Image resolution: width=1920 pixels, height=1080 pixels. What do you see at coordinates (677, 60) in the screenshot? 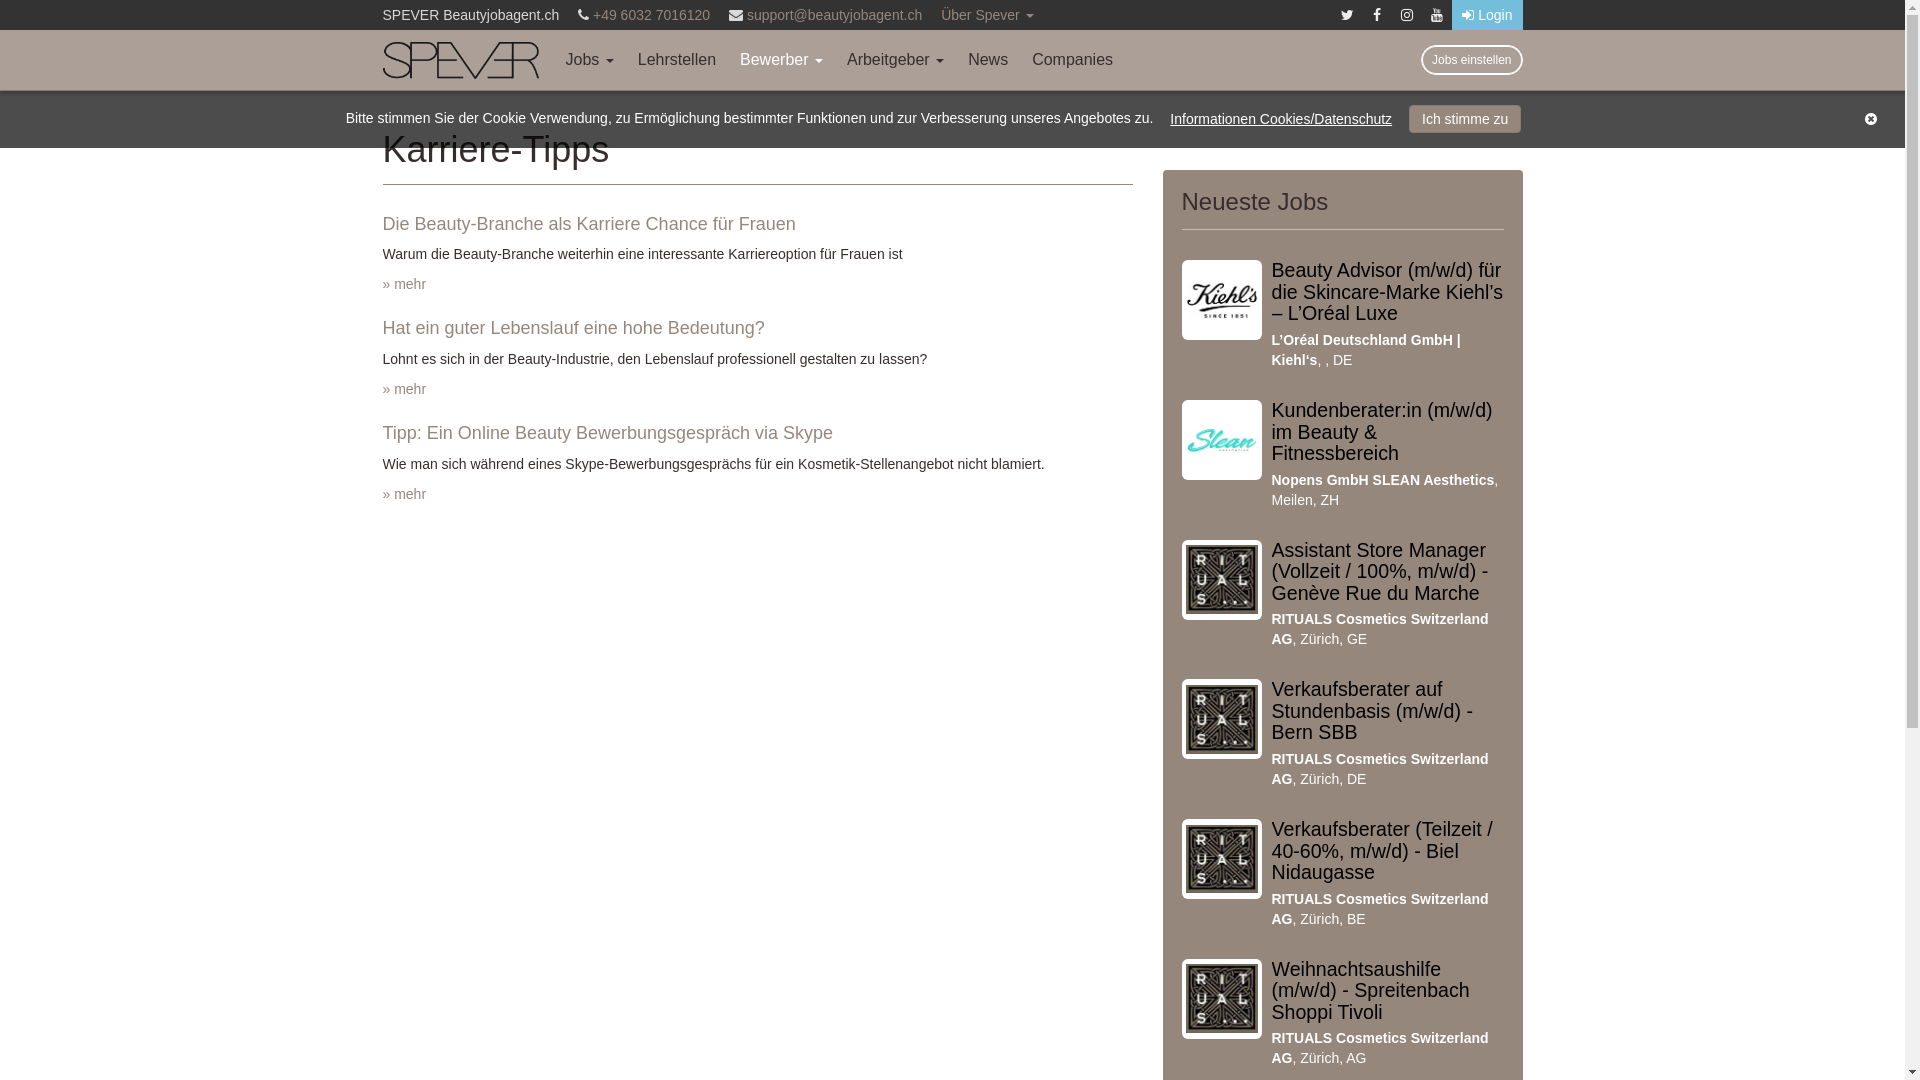
I see `Lehrstellen` at bounding box center [677, 60].